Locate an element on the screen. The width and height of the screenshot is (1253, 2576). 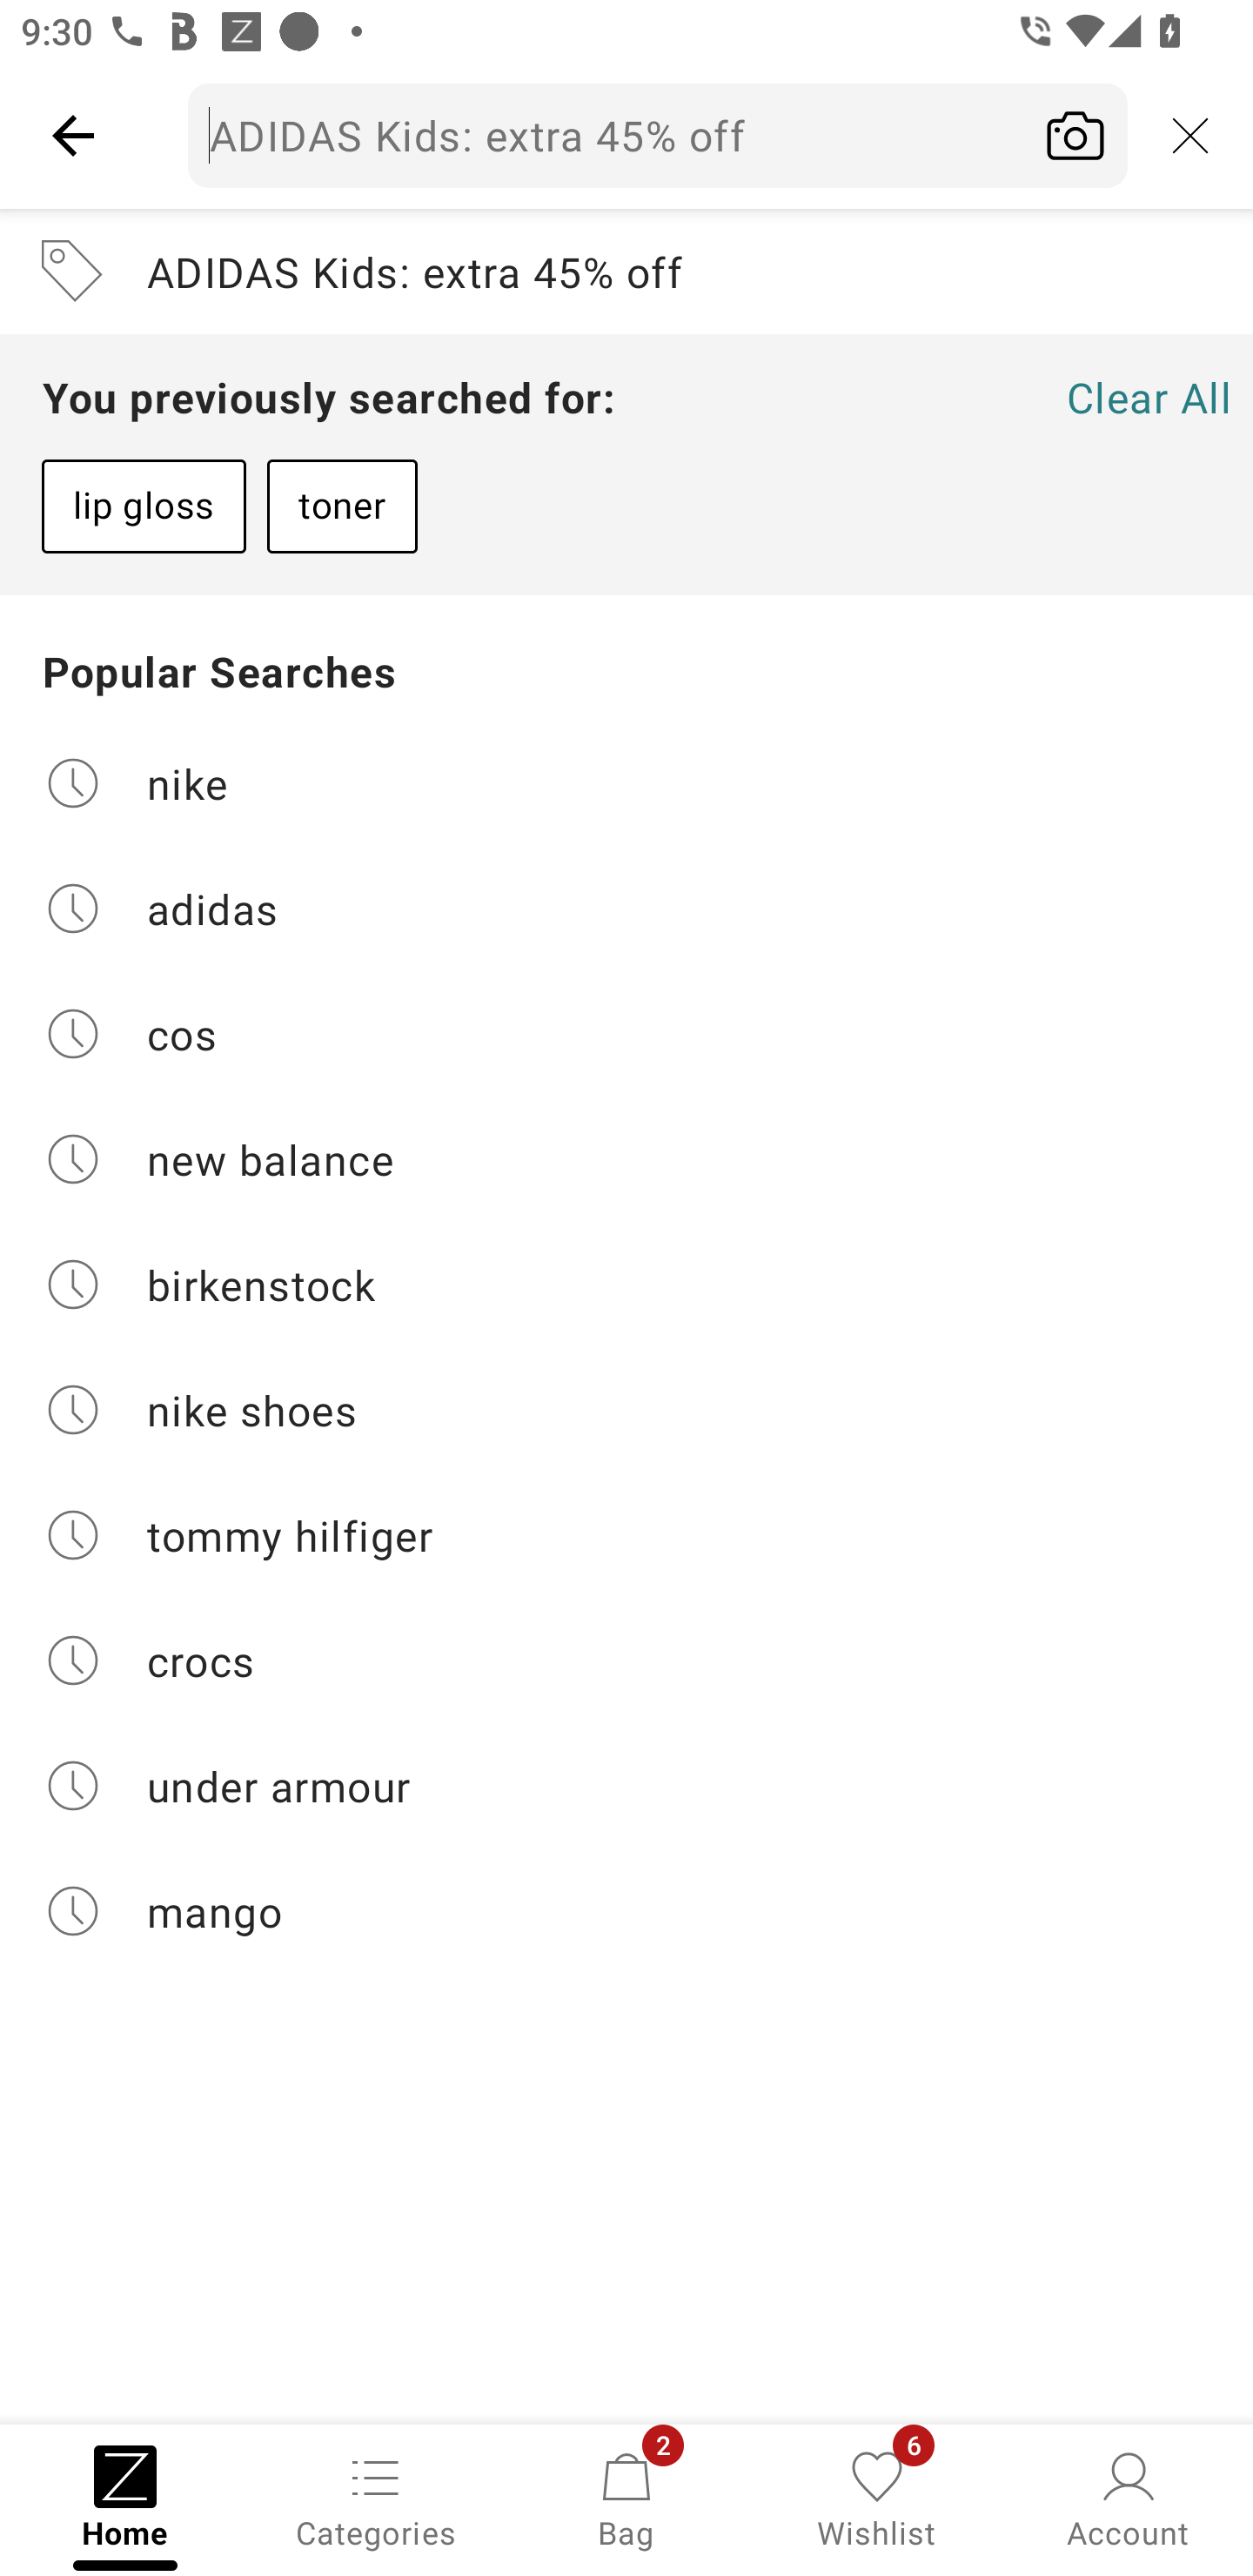
nike shoes is located at coordinates (626, 1410).